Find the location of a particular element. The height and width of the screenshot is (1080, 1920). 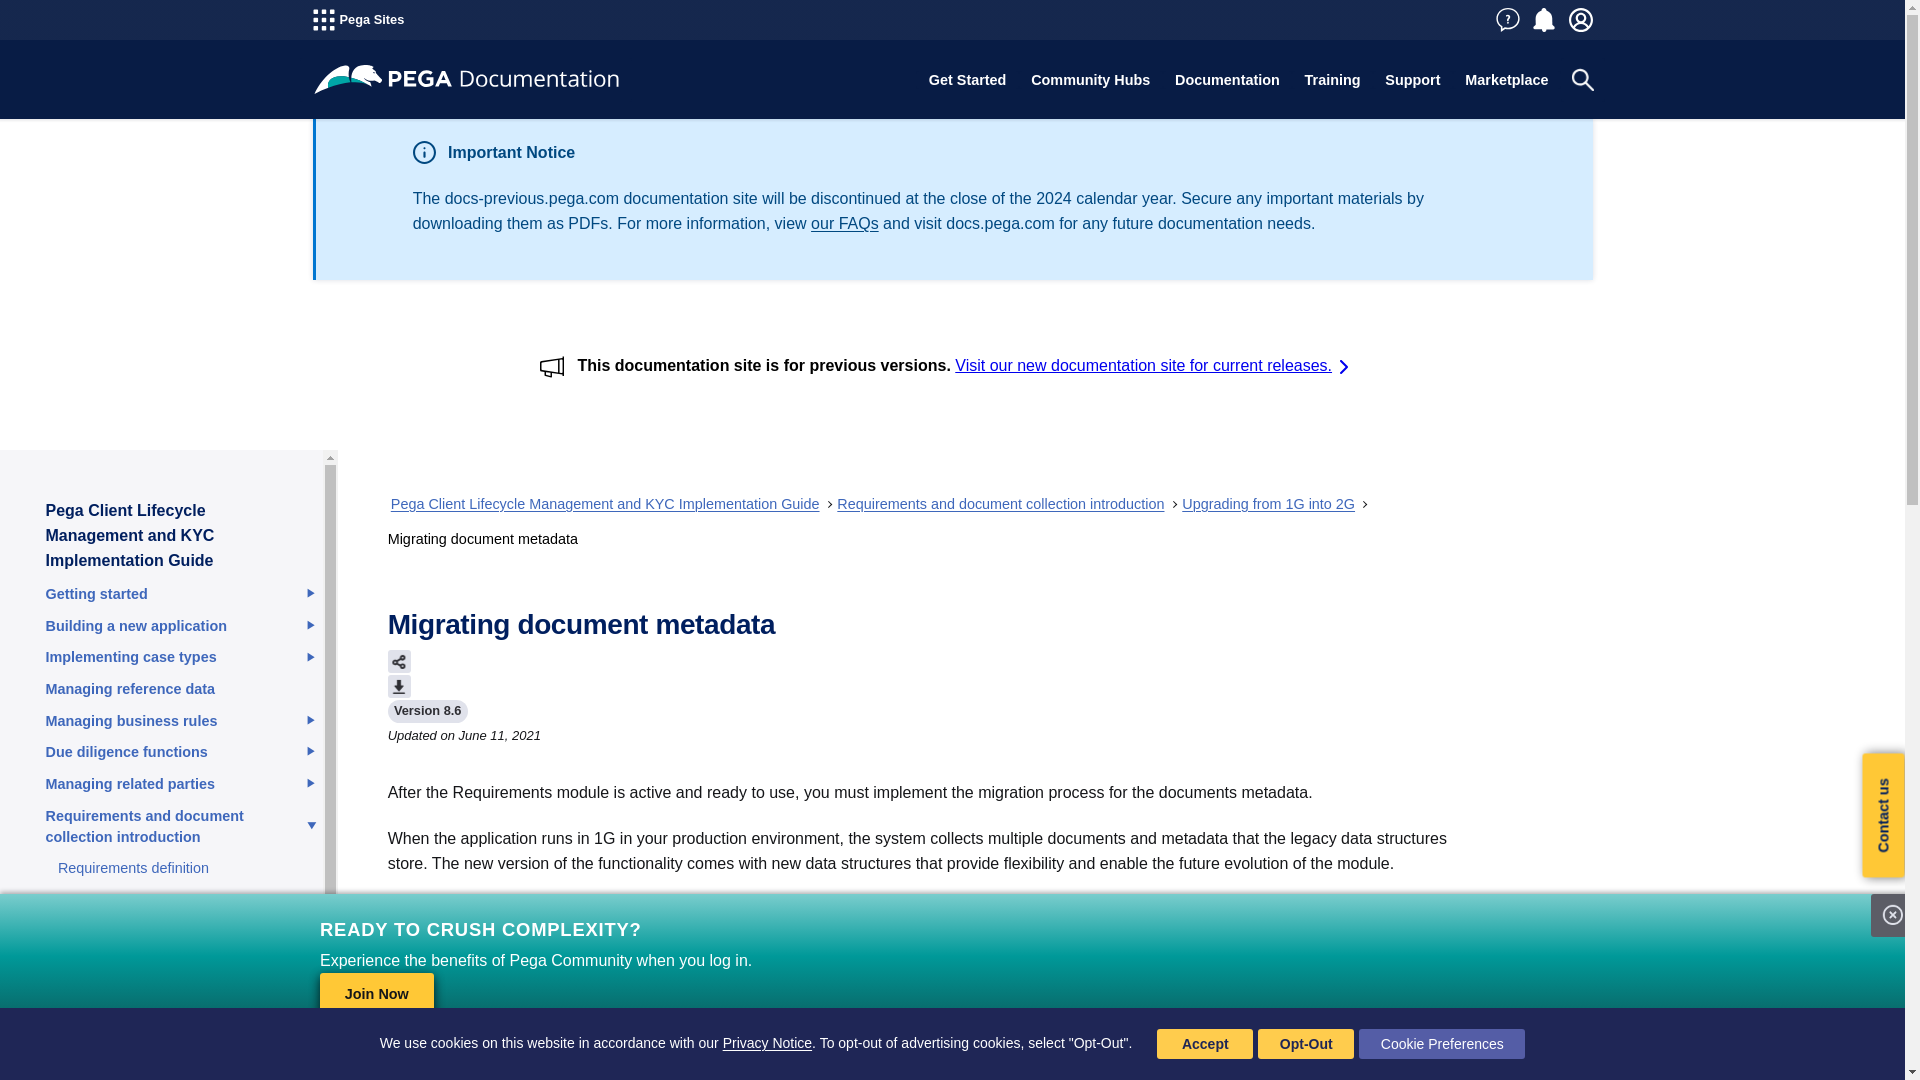

Get Started is located at coordinates (966, 80).